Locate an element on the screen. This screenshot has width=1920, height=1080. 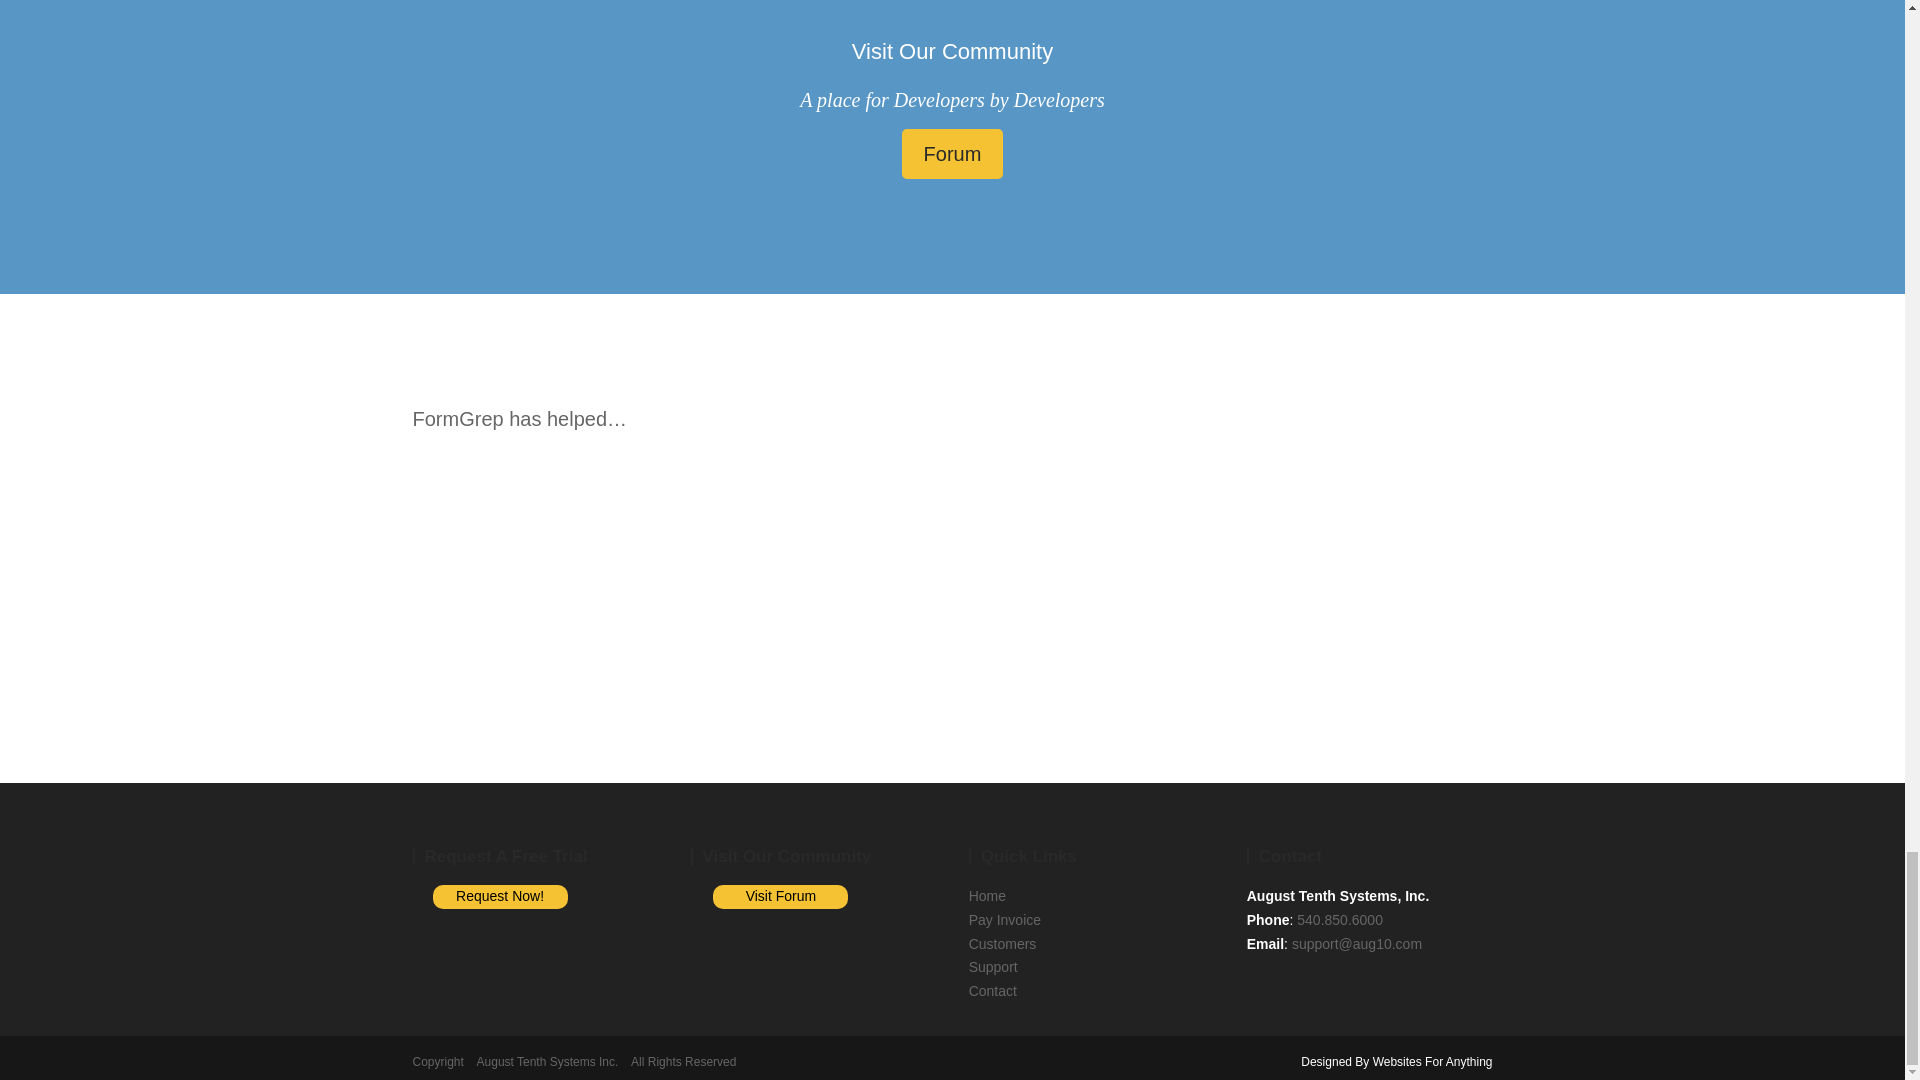
540.850.6000 is located at coordinates (1340, 919).